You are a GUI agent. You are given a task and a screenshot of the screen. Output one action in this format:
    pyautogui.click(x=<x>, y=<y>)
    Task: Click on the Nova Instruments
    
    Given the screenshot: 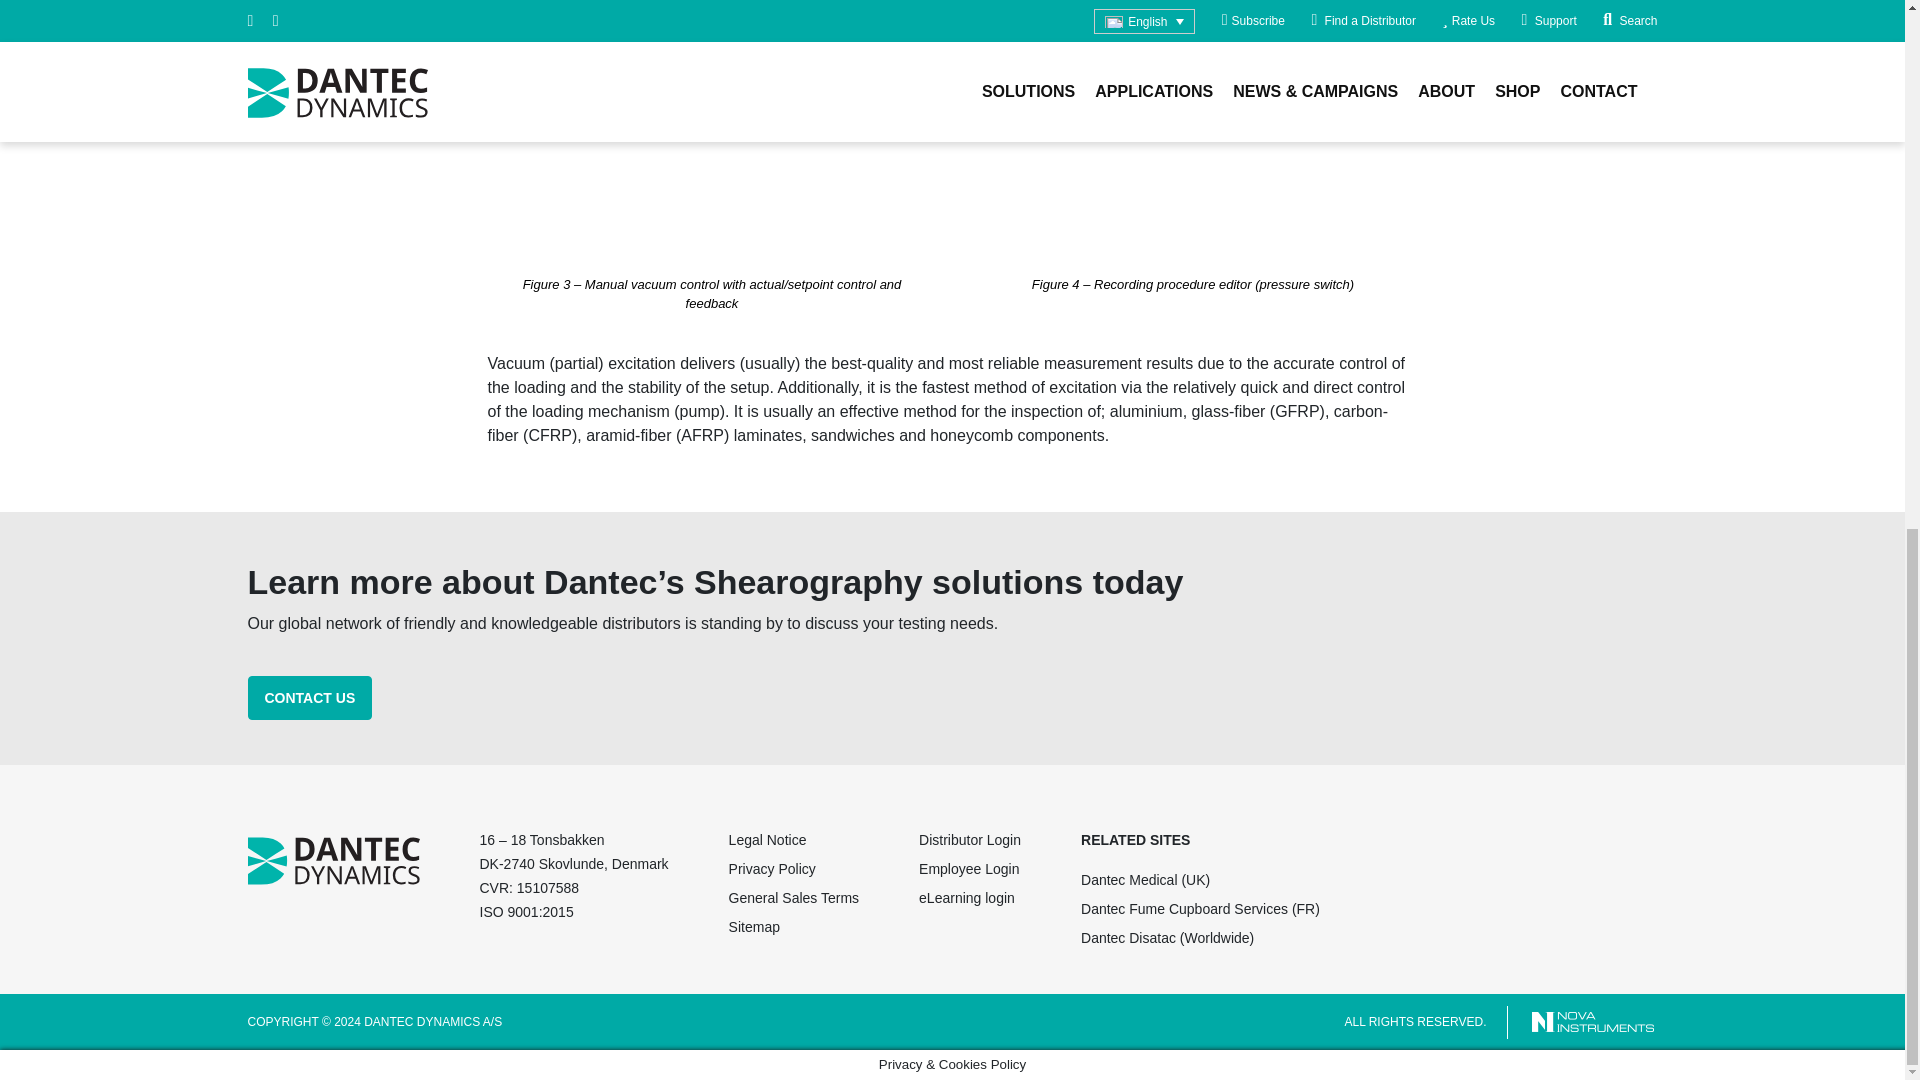 What is the action you would take?
    pyautogui.click(x=1593, y=1021)
    